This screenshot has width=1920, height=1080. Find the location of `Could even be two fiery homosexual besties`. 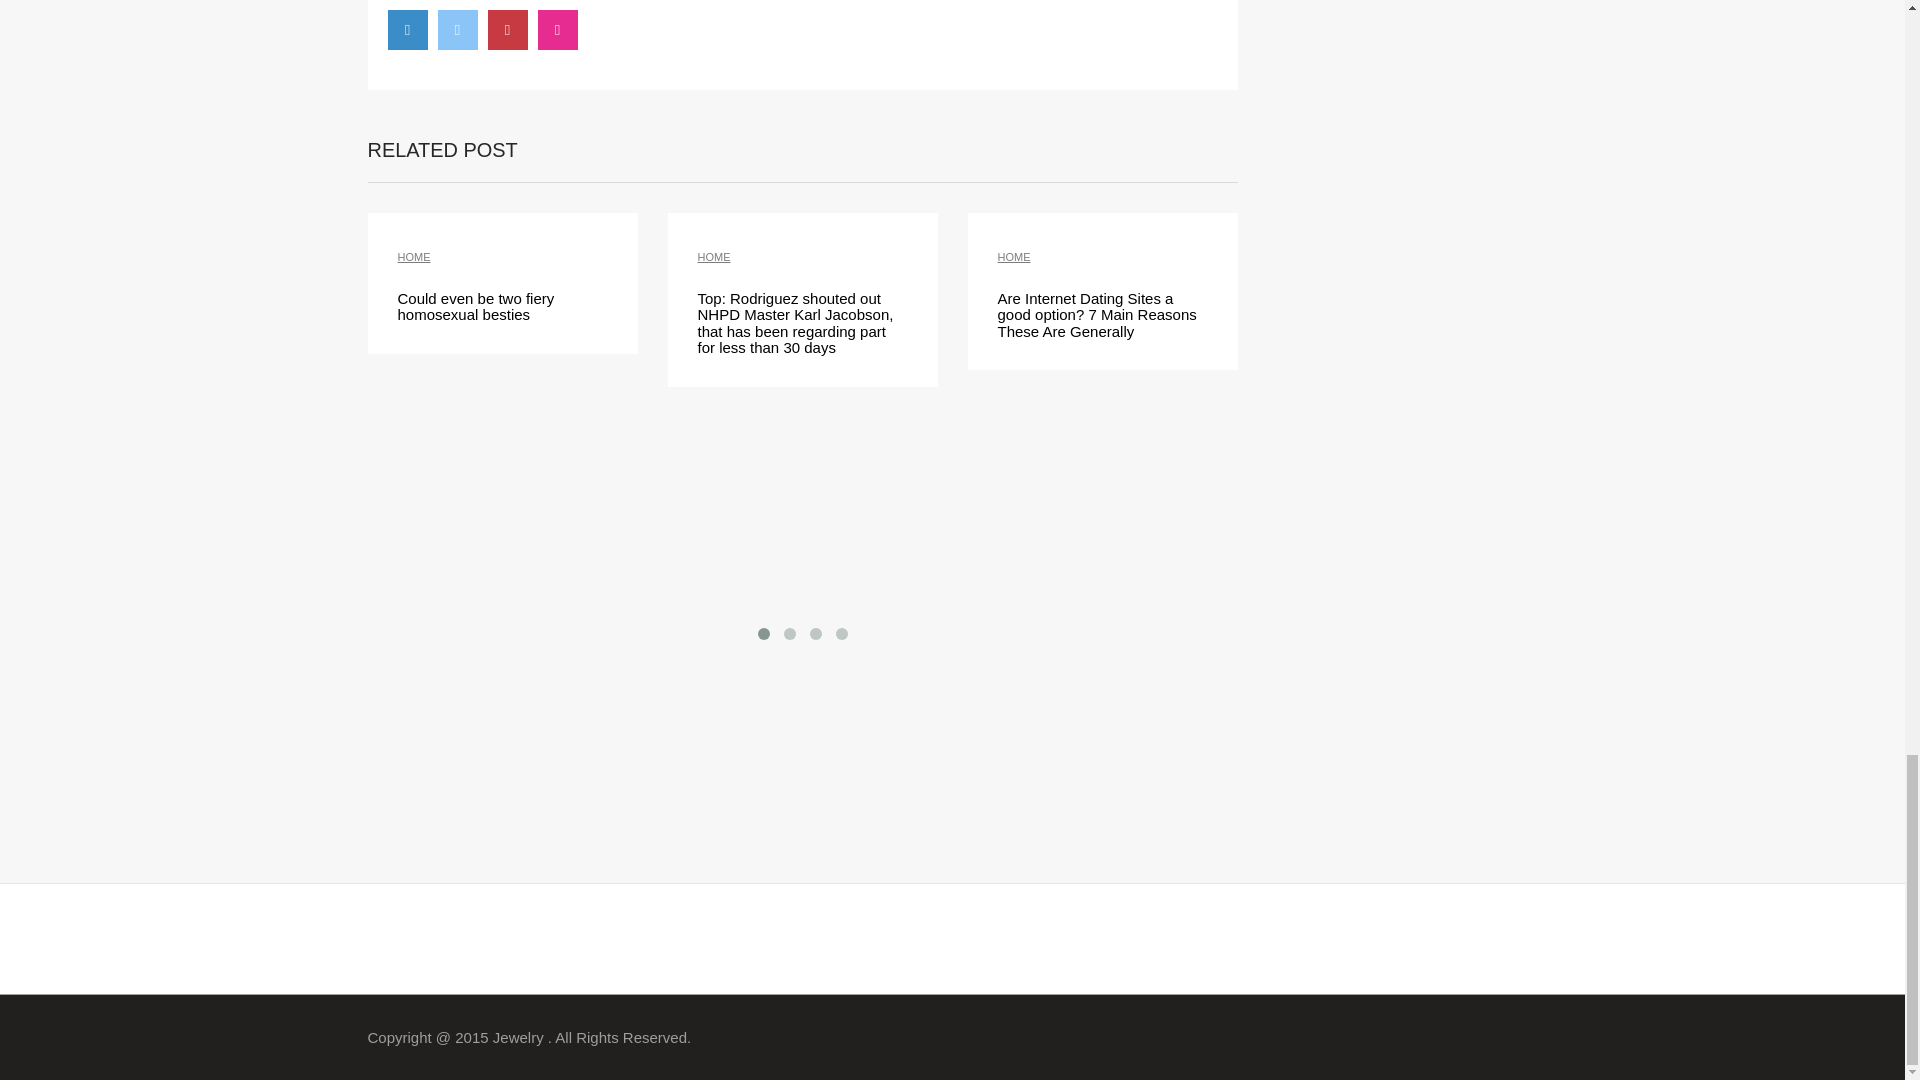

Could even be two fiery homosexual besties is located at coordinates (476, 307).